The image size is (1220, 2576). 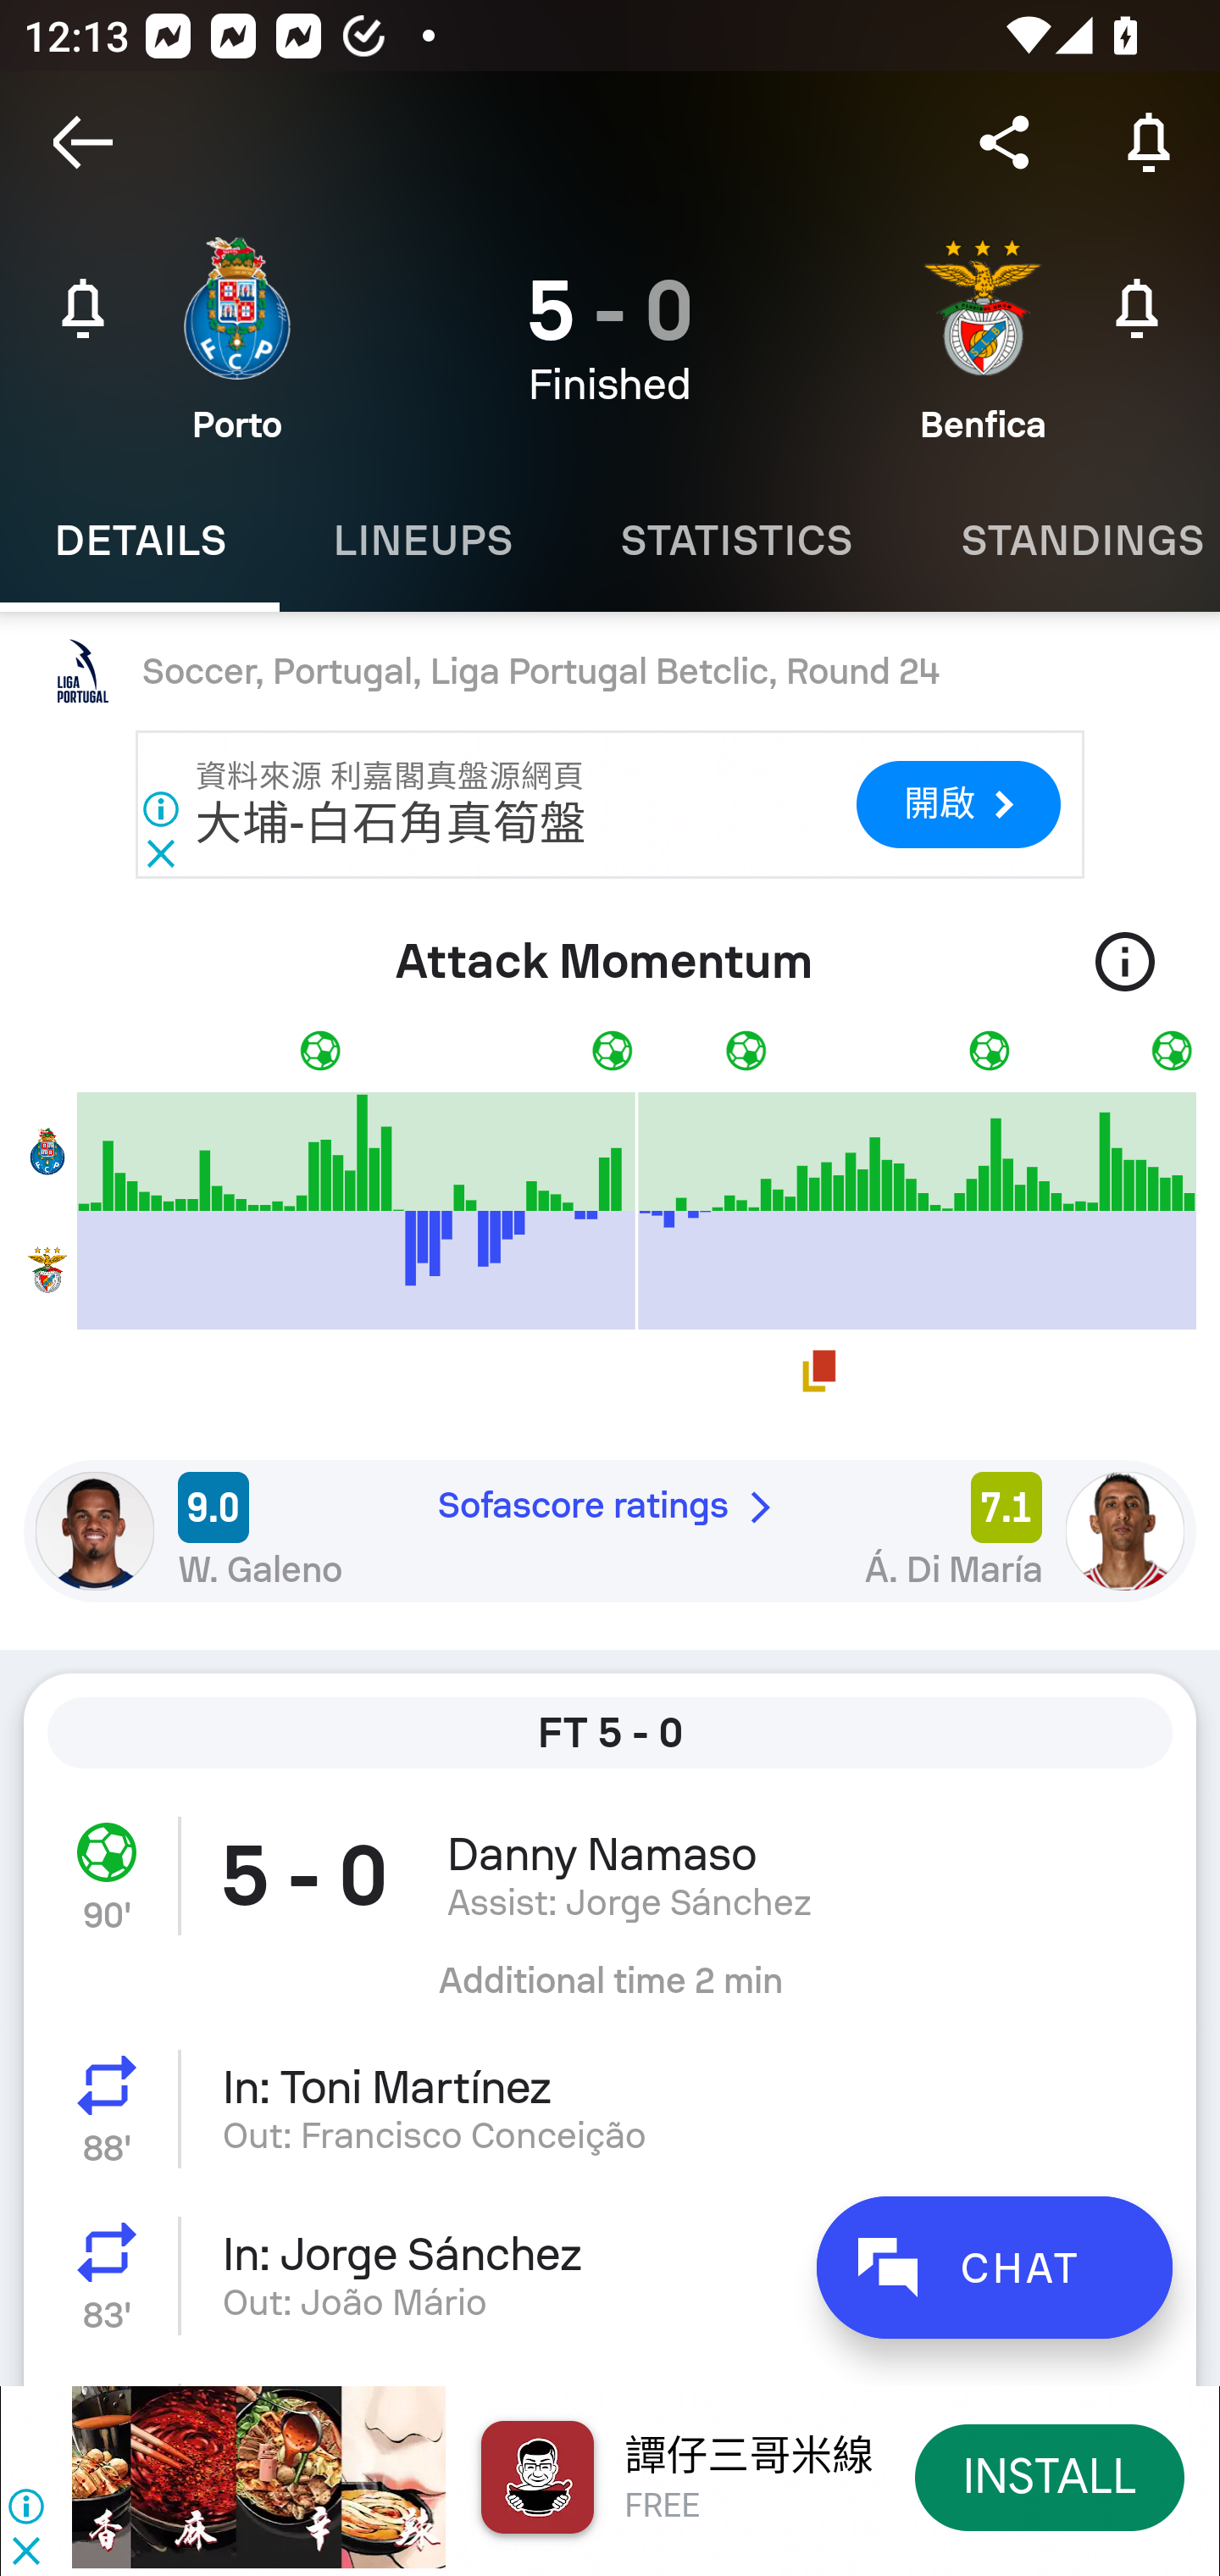 I want to click on Lineups LINEUPS, so click(x=423, y=541).